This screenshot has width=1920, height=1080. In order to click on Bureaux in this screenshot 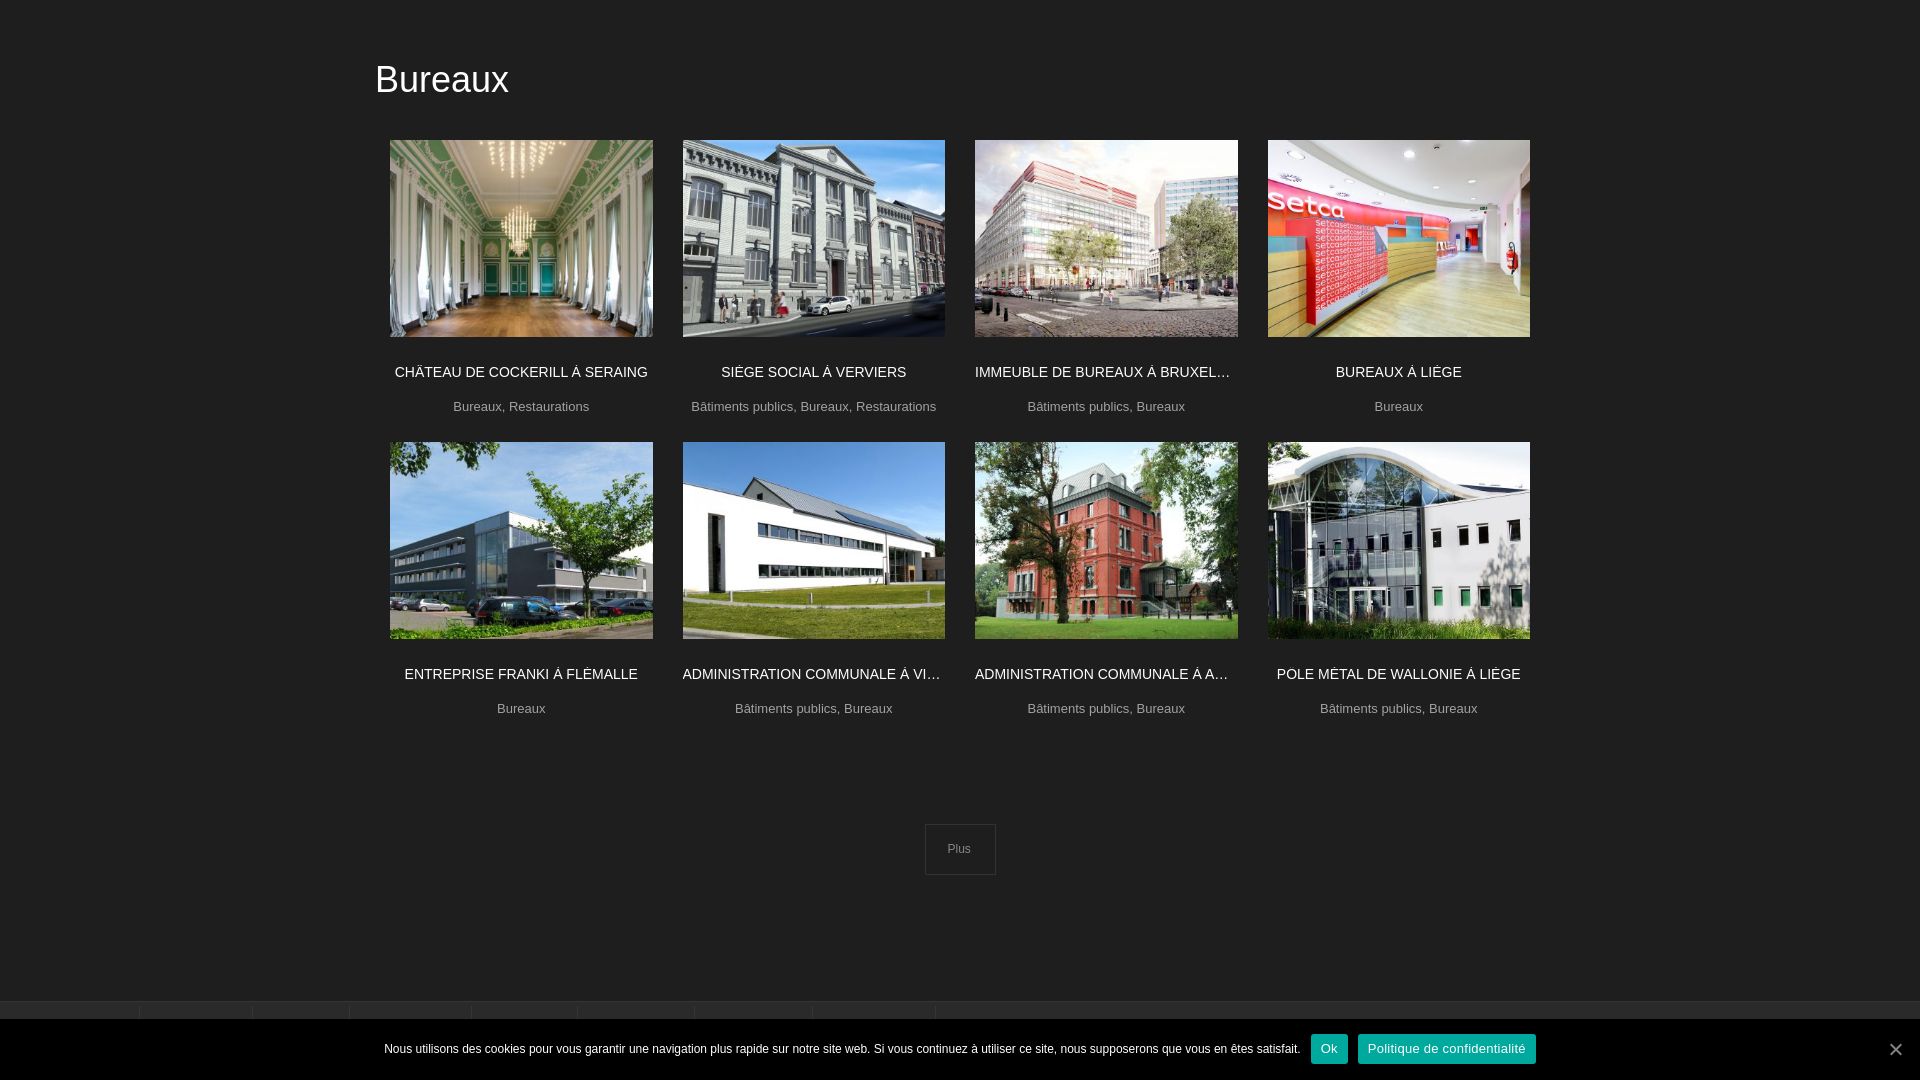, I will do `click(1161, 419)`.